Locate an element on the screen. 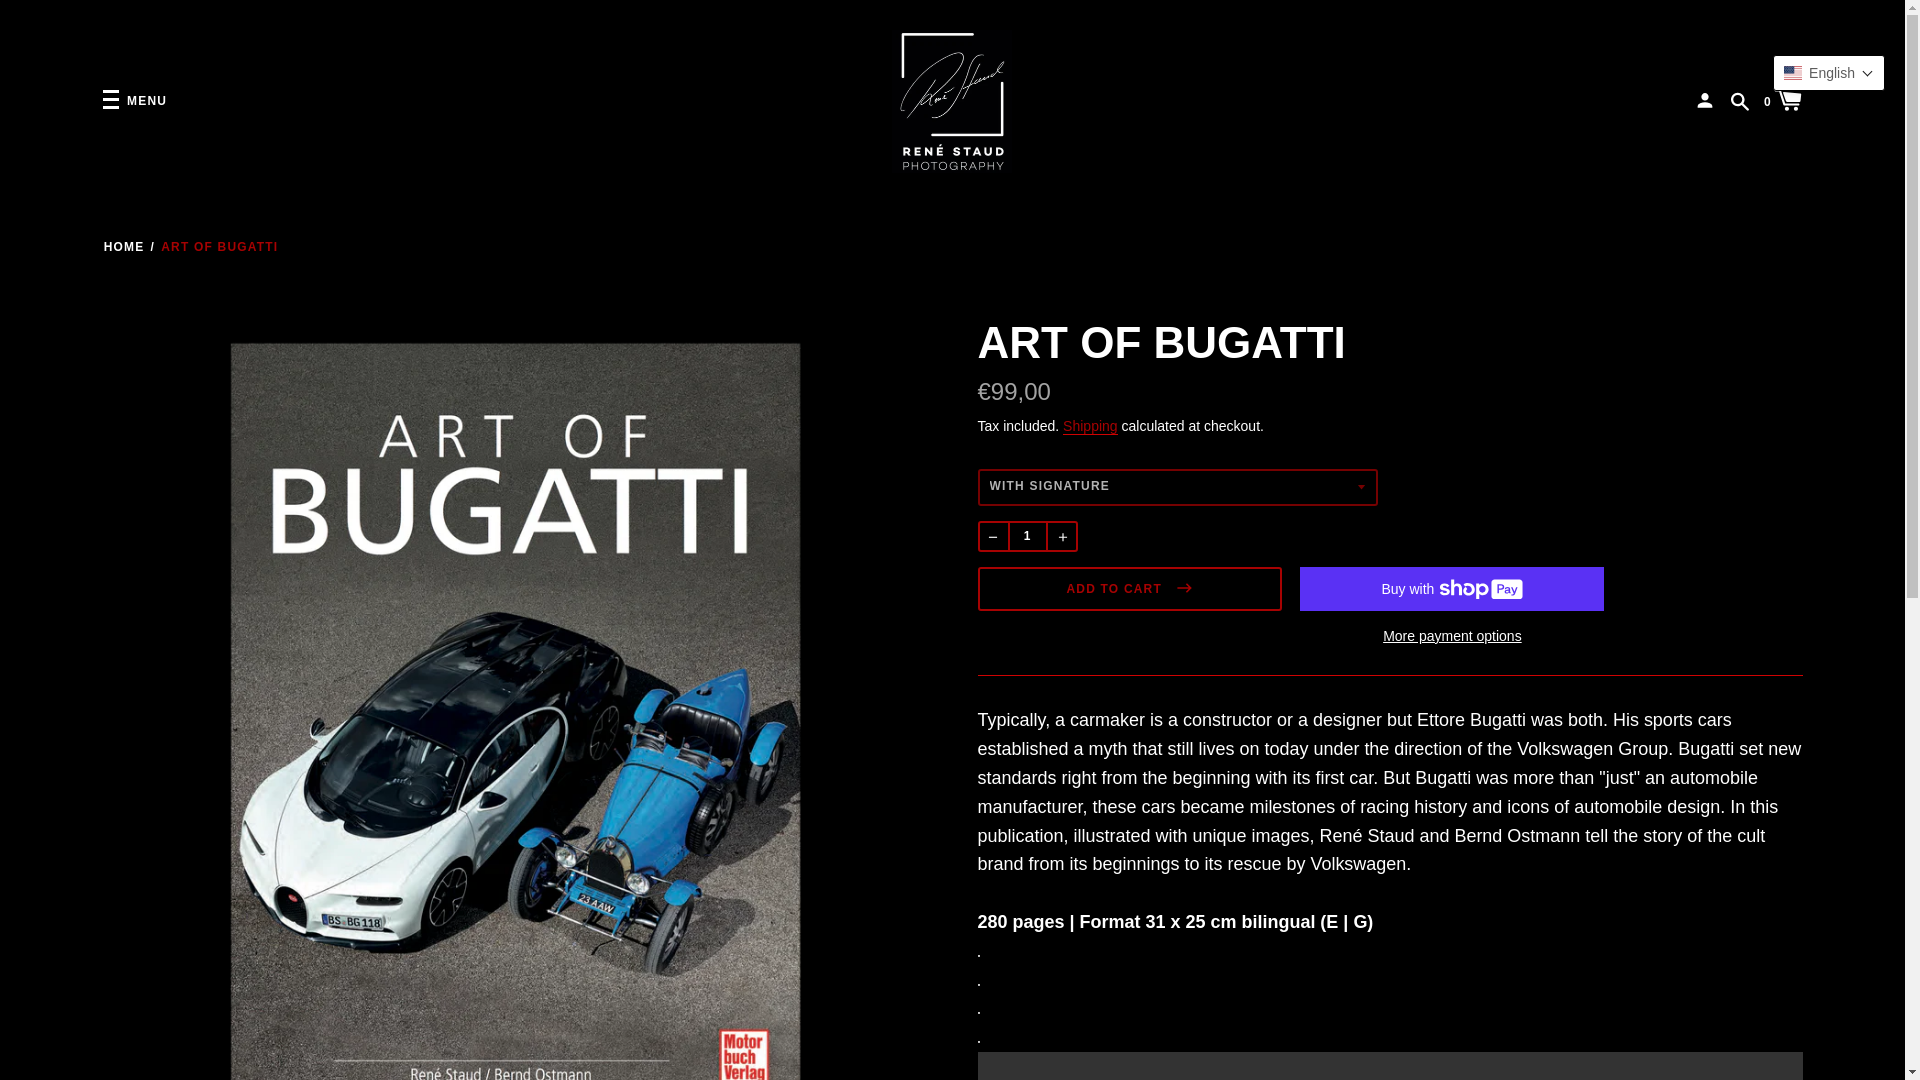 This screenshot has width=1920, height=1080. 0 is located at coordinates (1783, 99).